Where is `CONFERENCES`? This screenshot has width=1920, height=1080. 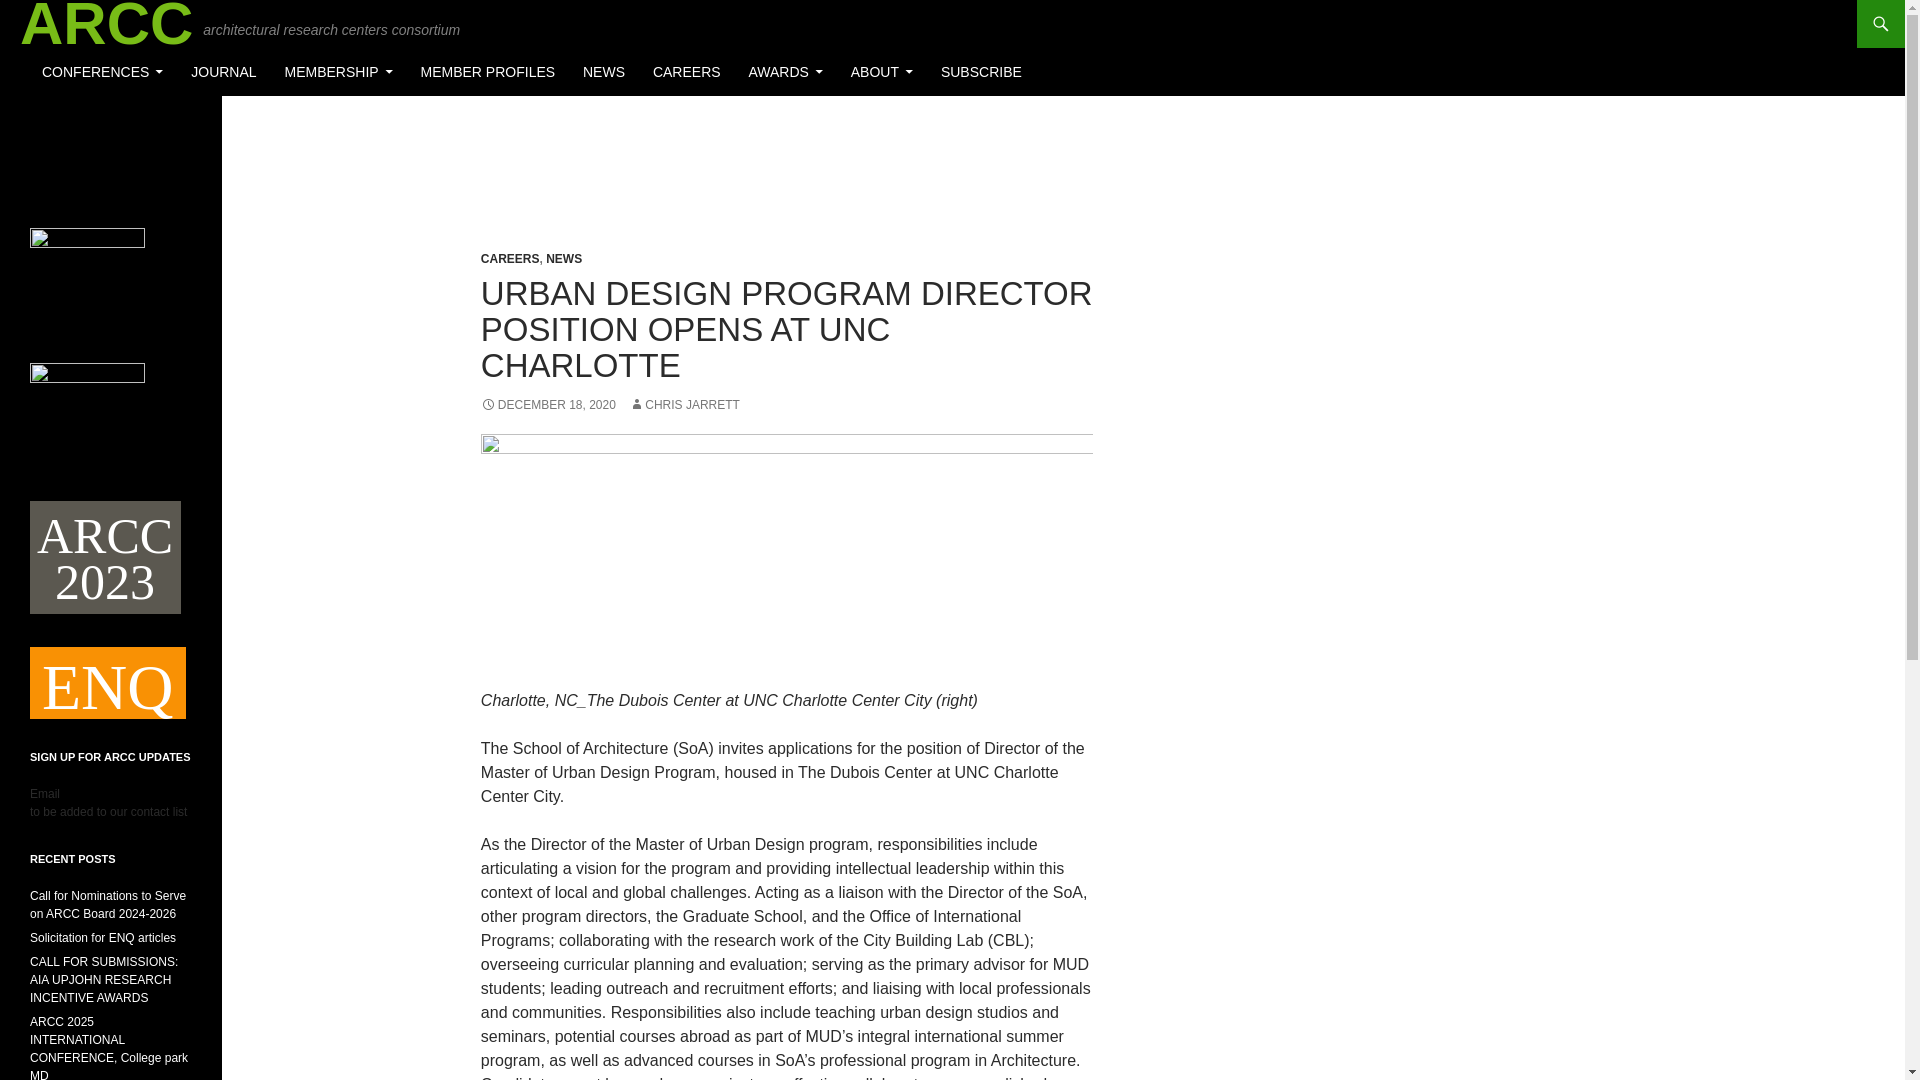 CONFERENCES is located at coordinates (102, 72).